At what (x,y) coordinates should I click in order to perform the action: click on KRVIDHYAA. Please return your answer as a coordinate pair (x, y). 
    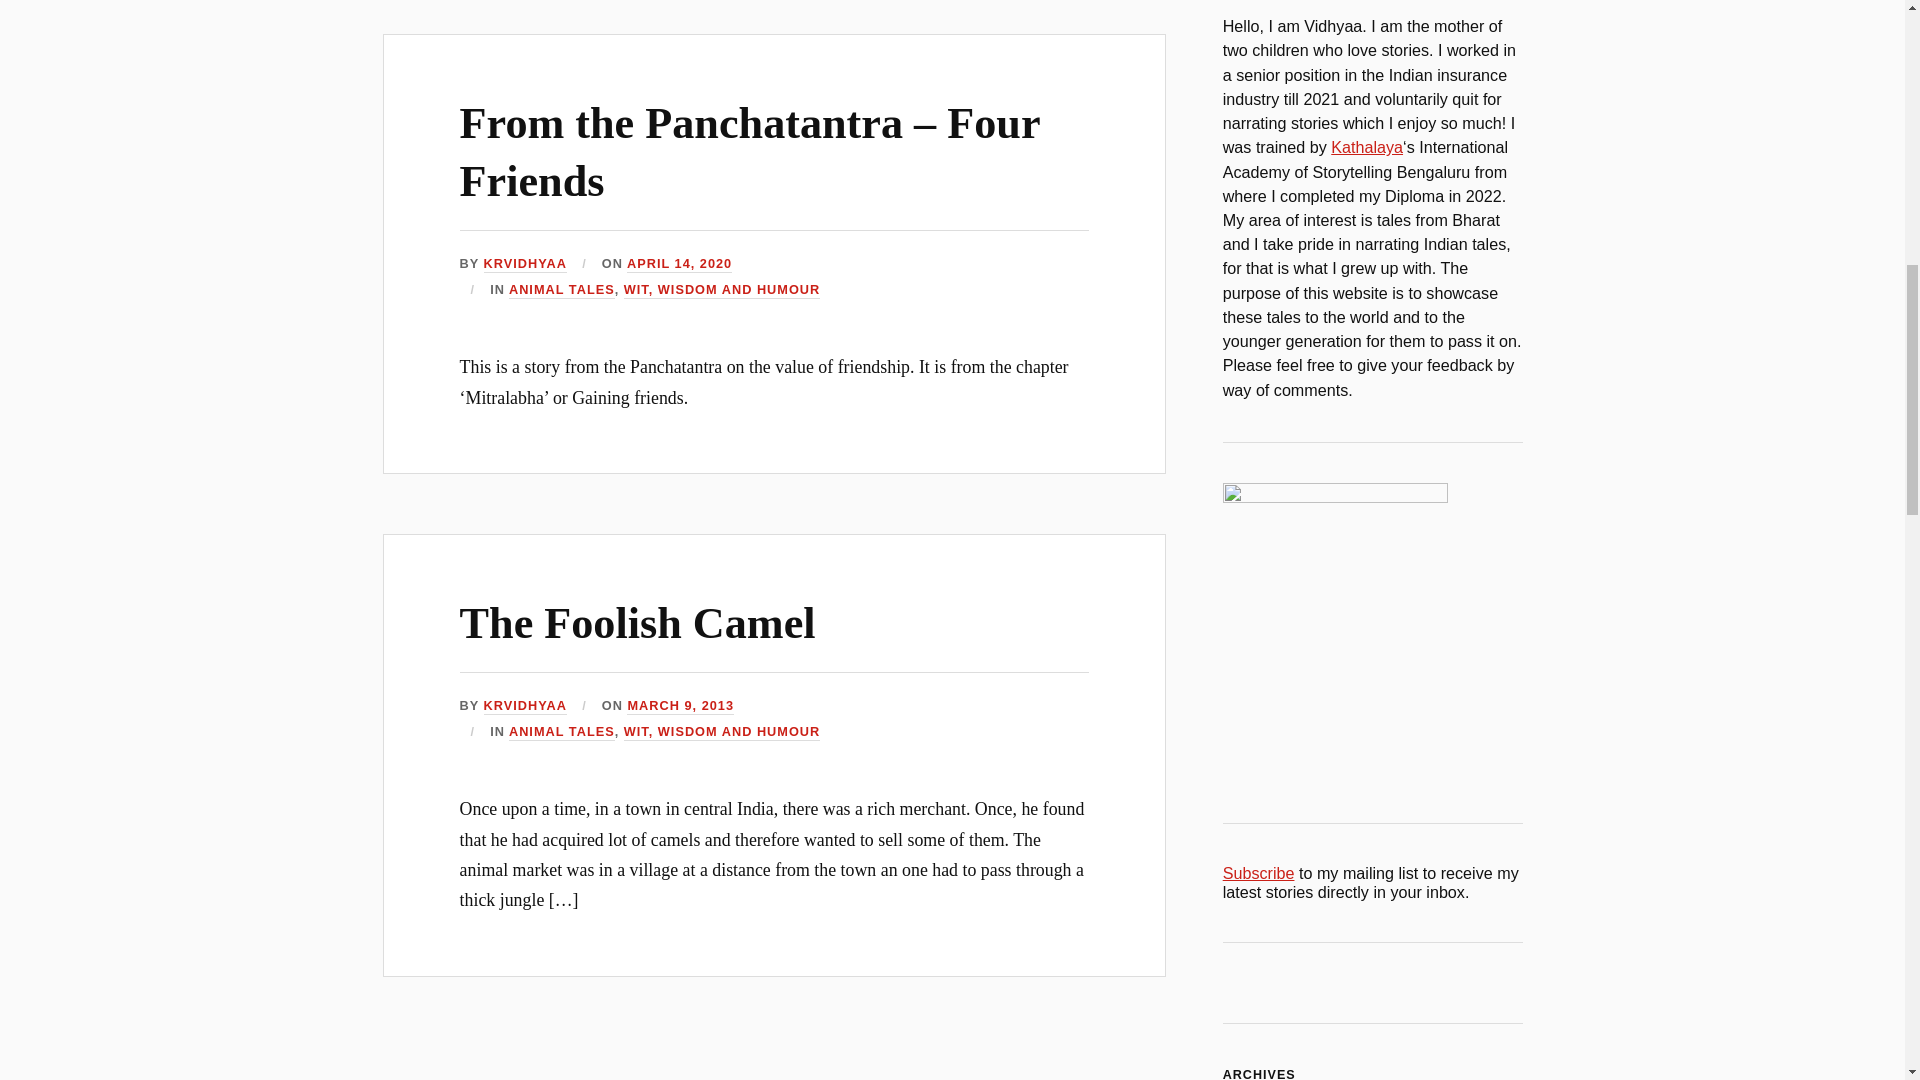
    Looking at the image, I should click on (524, 706).